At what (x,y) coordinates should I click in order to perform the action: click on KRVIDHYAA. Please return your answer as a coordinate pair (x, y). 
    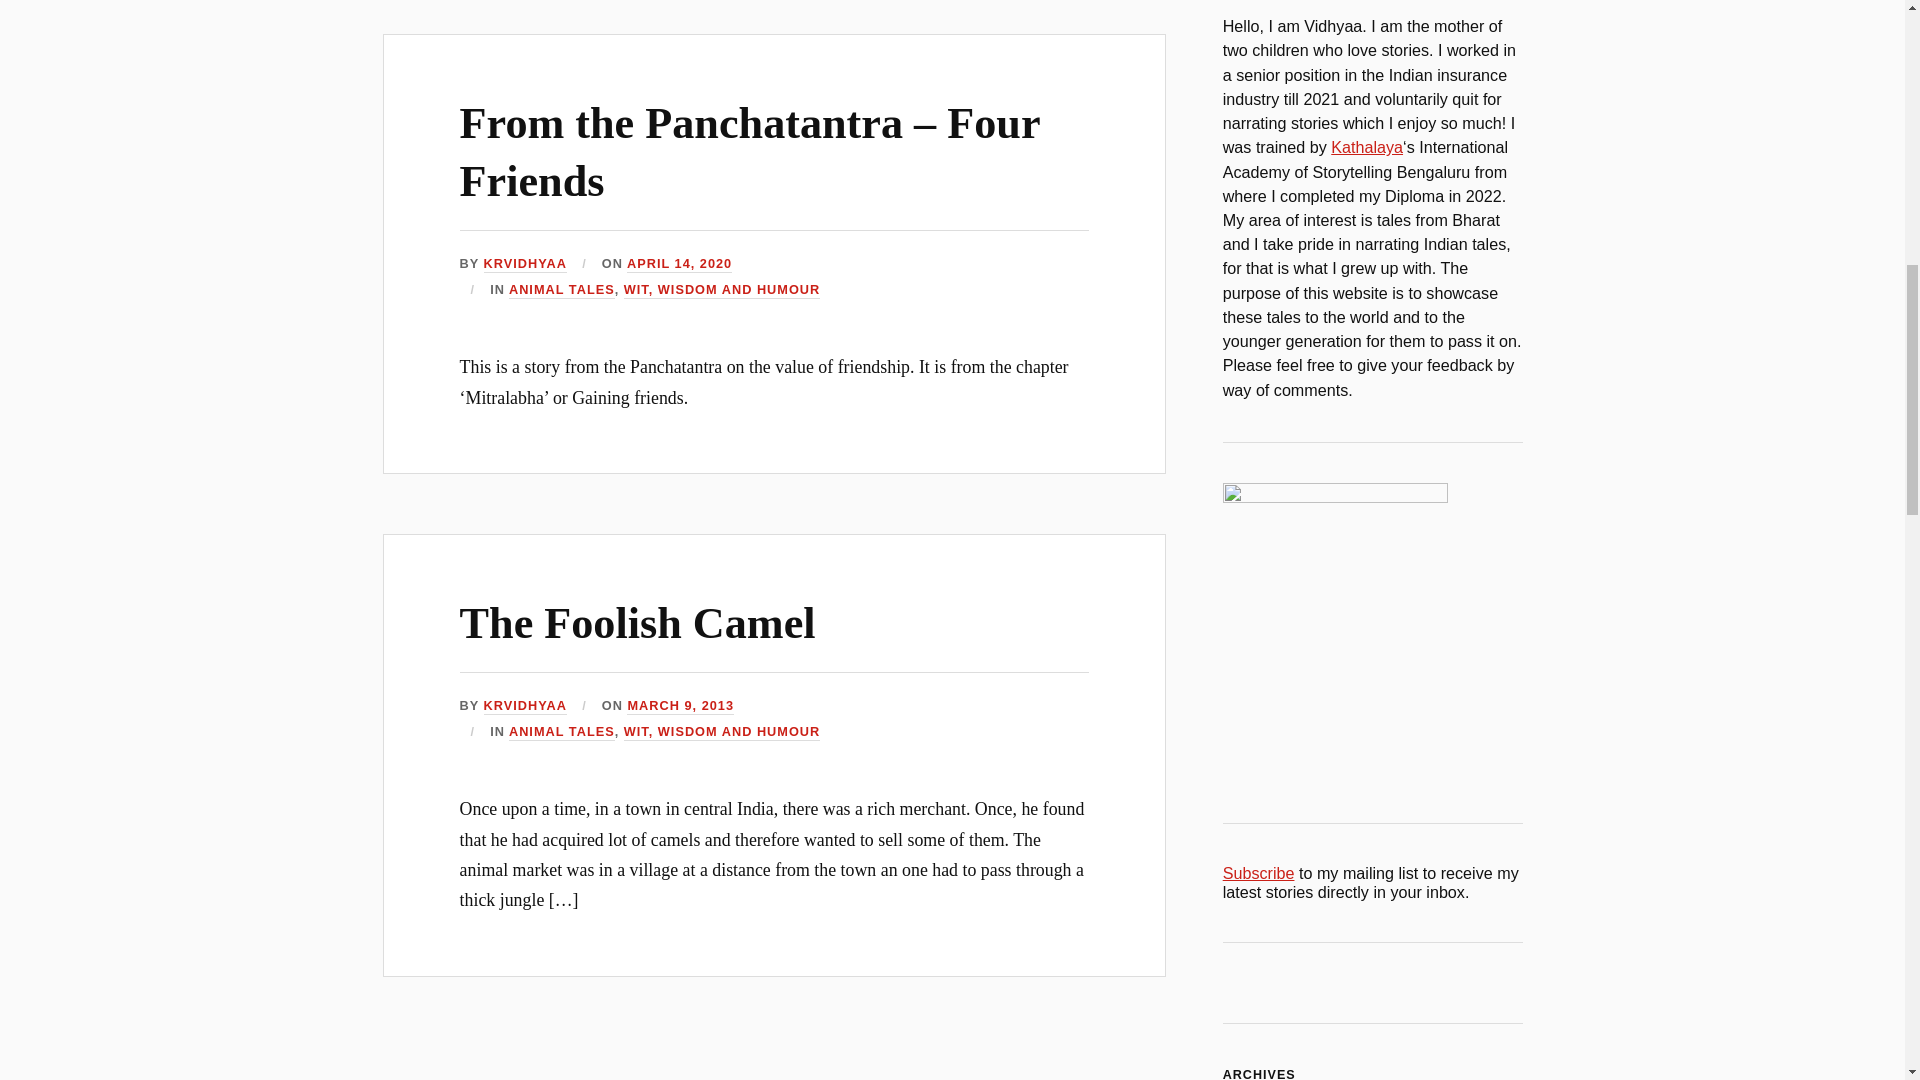
    Looking at the image, I should click on (524, 706).